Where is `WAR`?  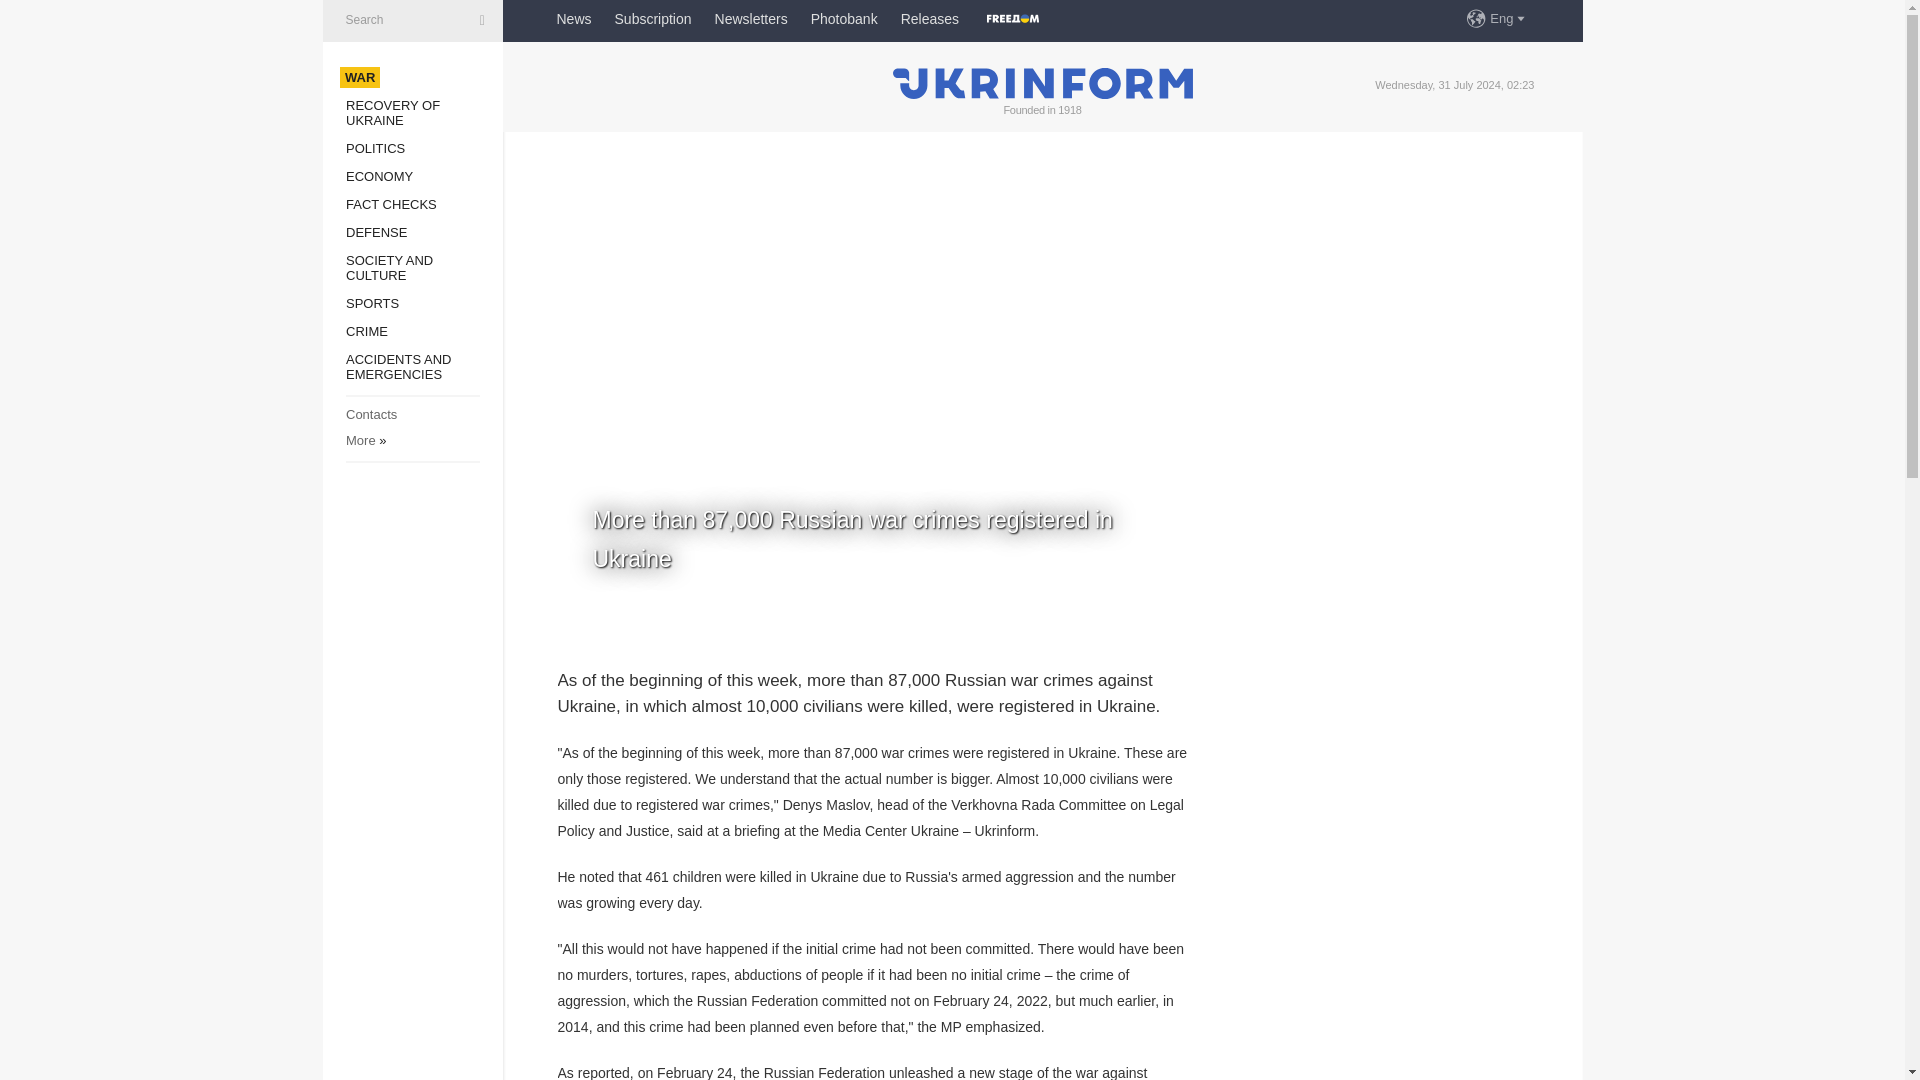 WAR is located at coordinates (360, 78).